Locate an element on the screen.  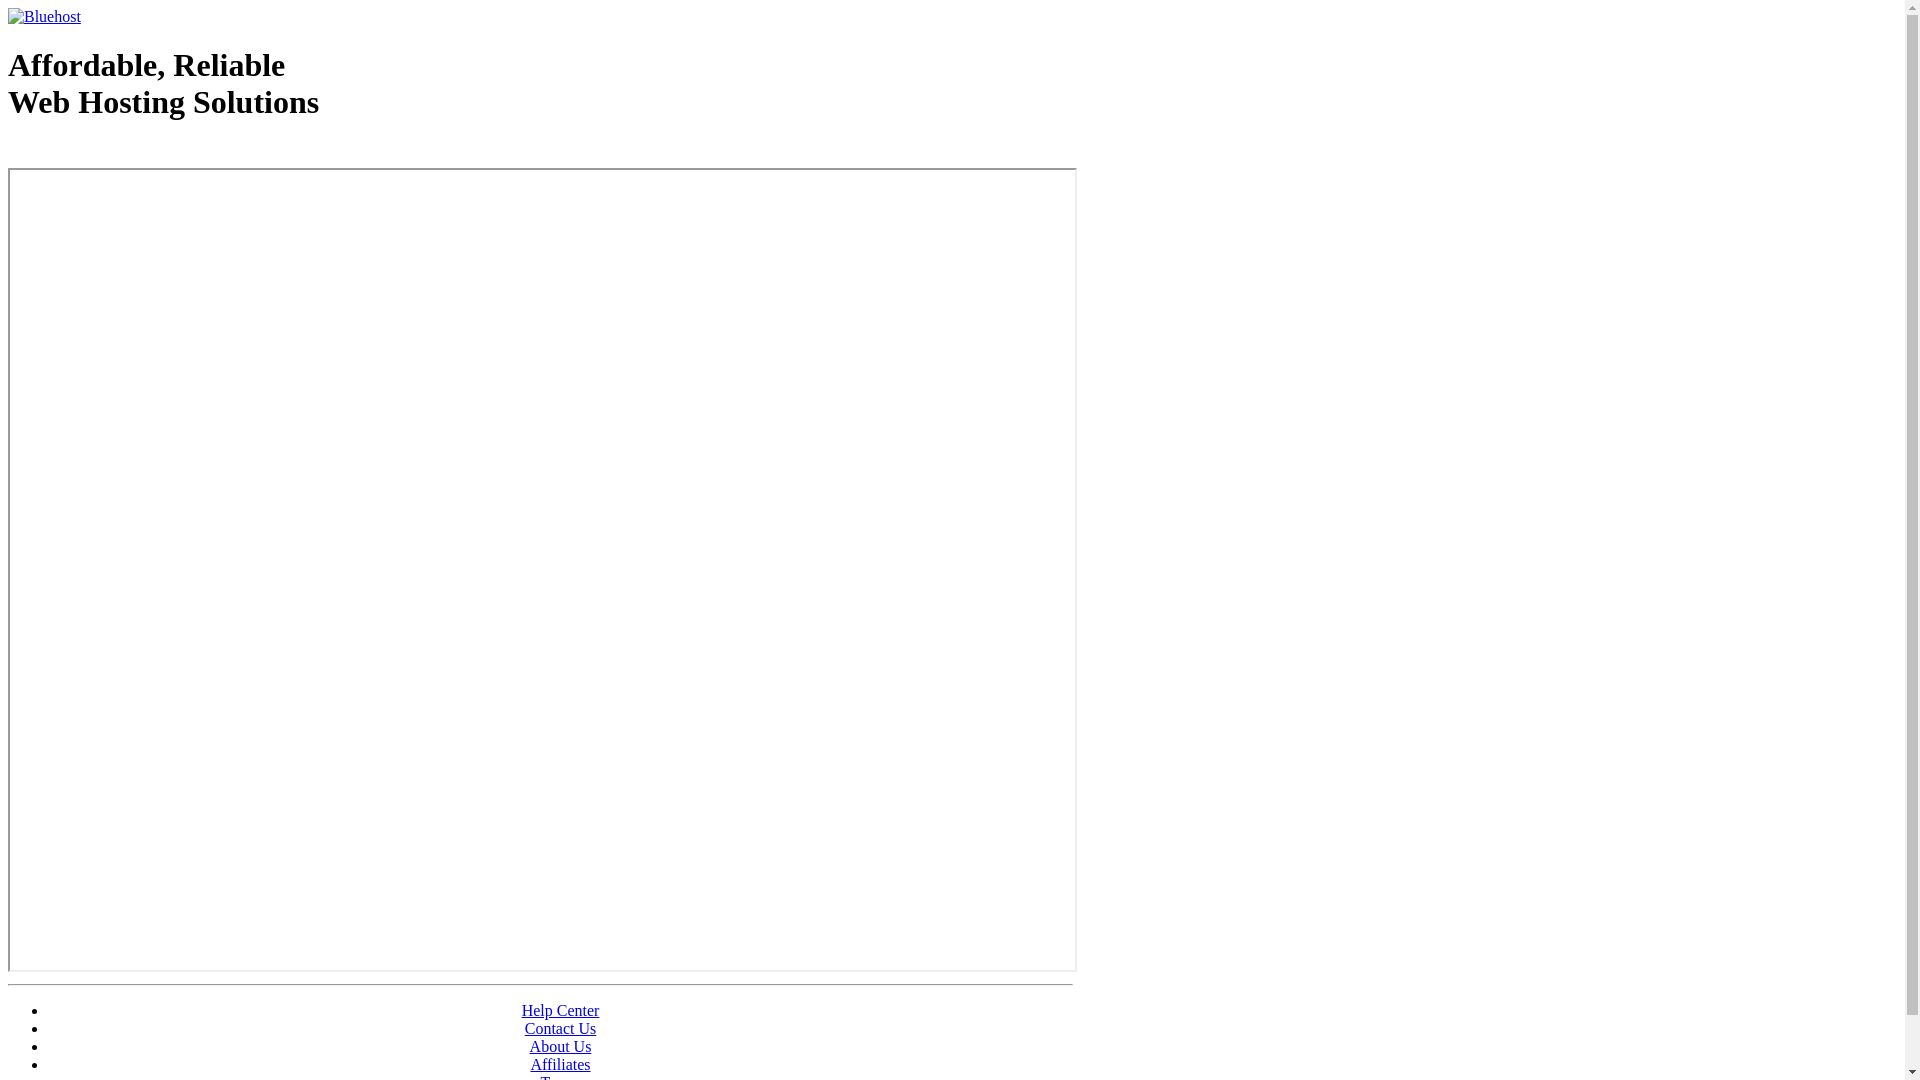
About Us is located at coordinates (561, 1046).